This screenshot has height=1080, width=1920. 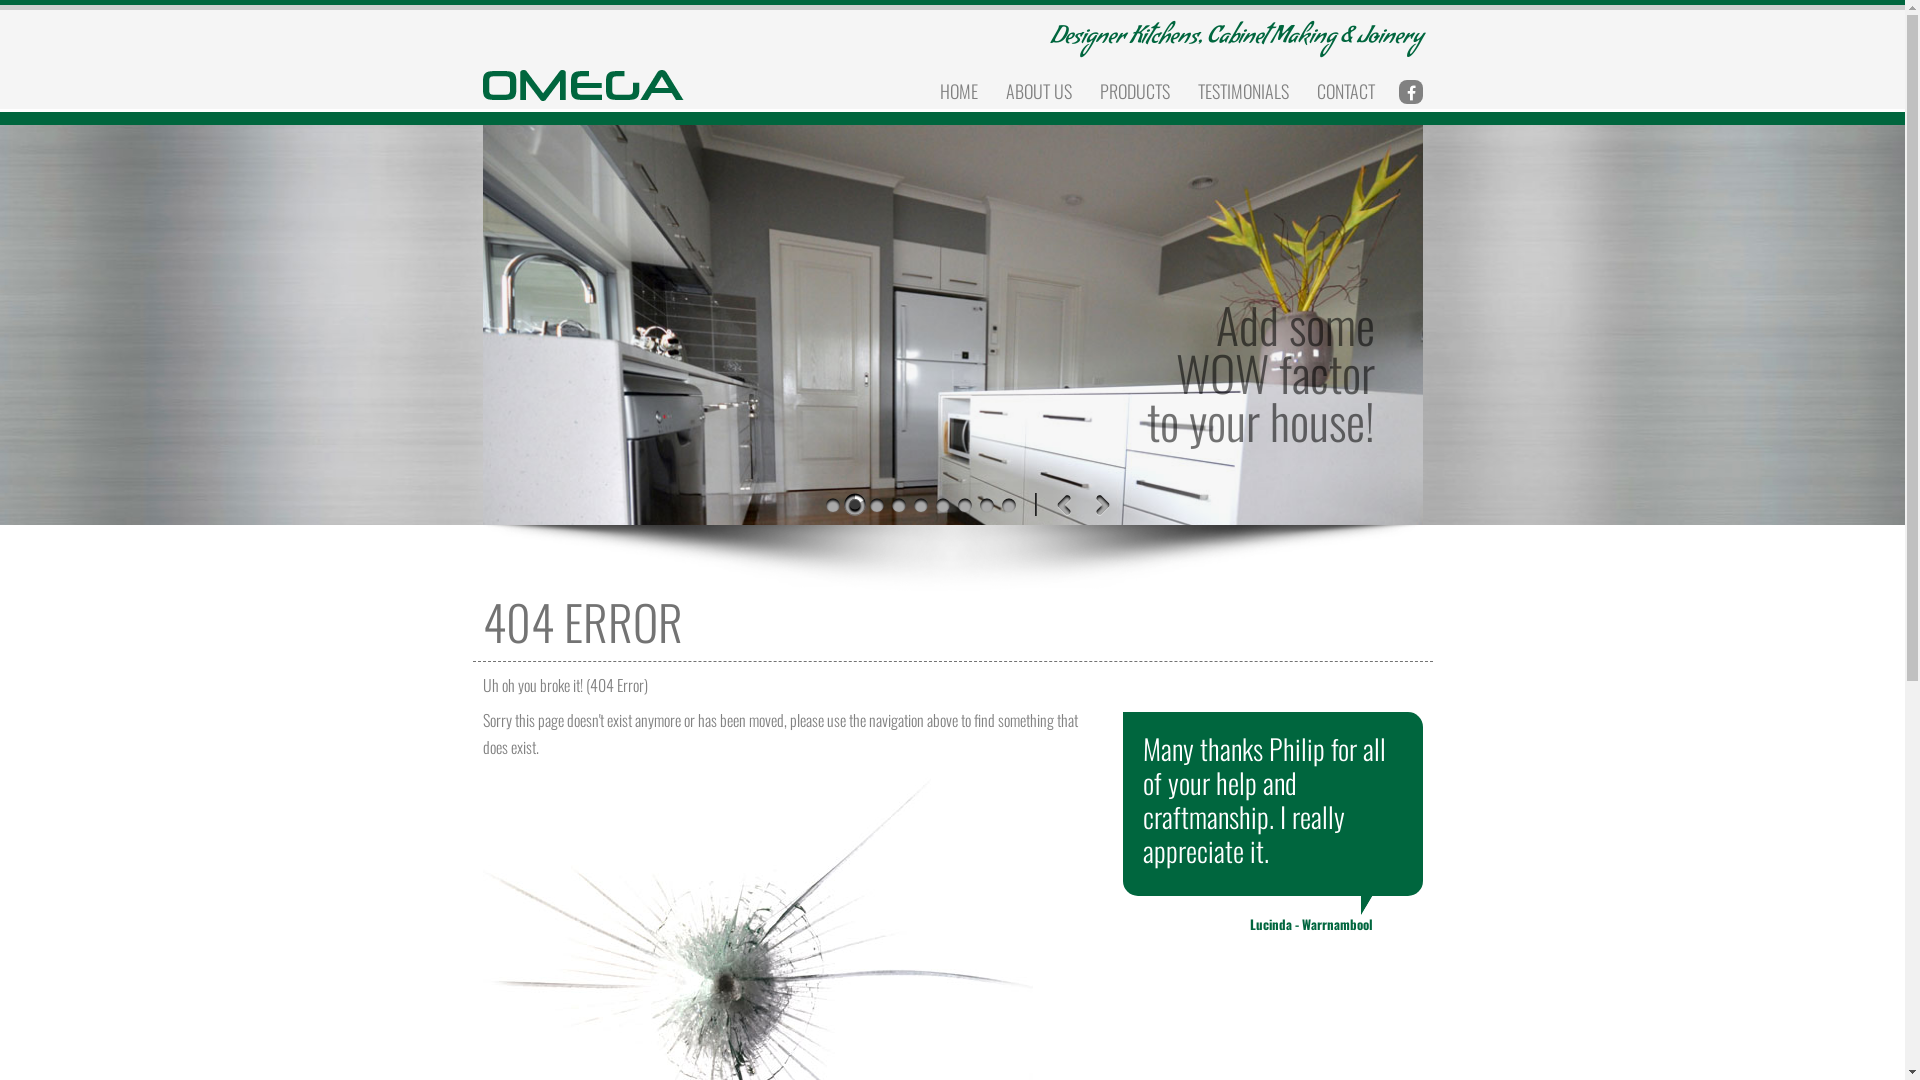 I want to click on 1, so click(x=921, y=504).